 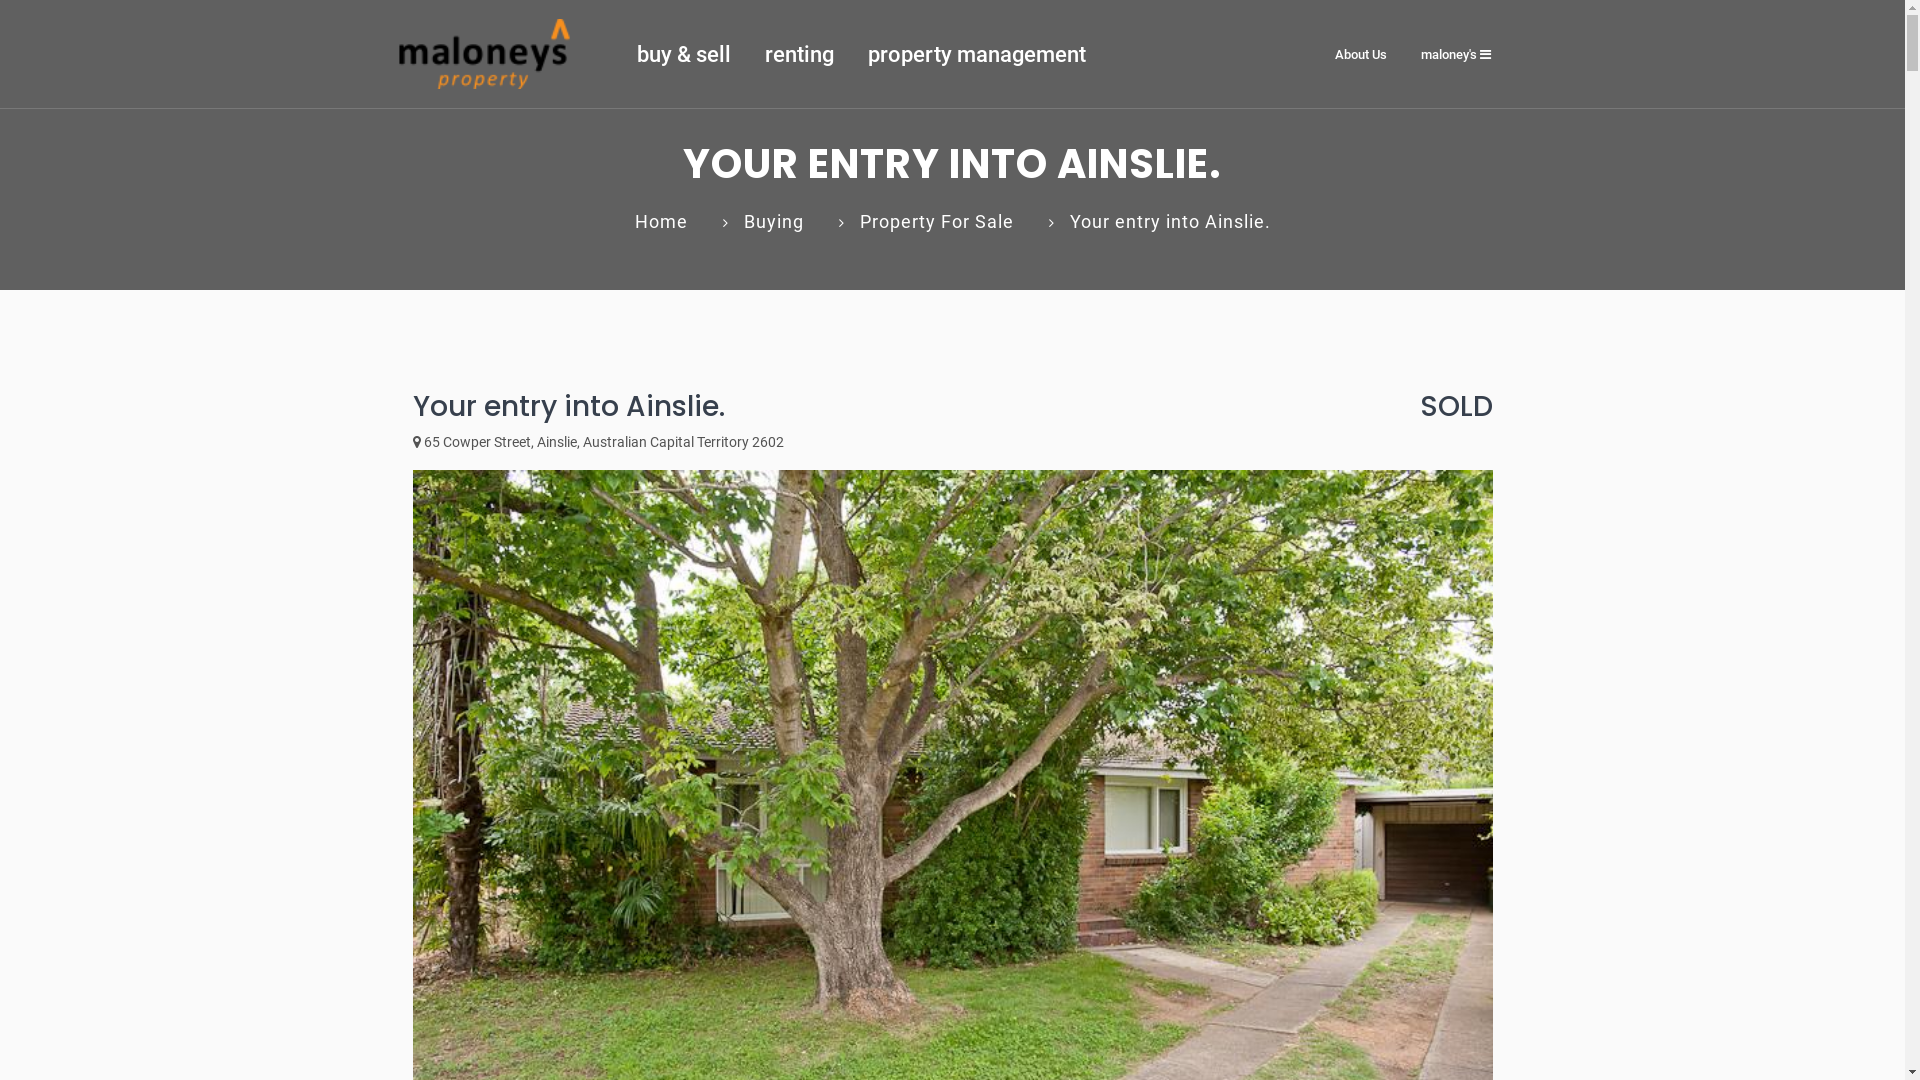 What do you see at coordinates (660, 222) in the screenshot?
I see `Home` at bounding box center [660, 222].